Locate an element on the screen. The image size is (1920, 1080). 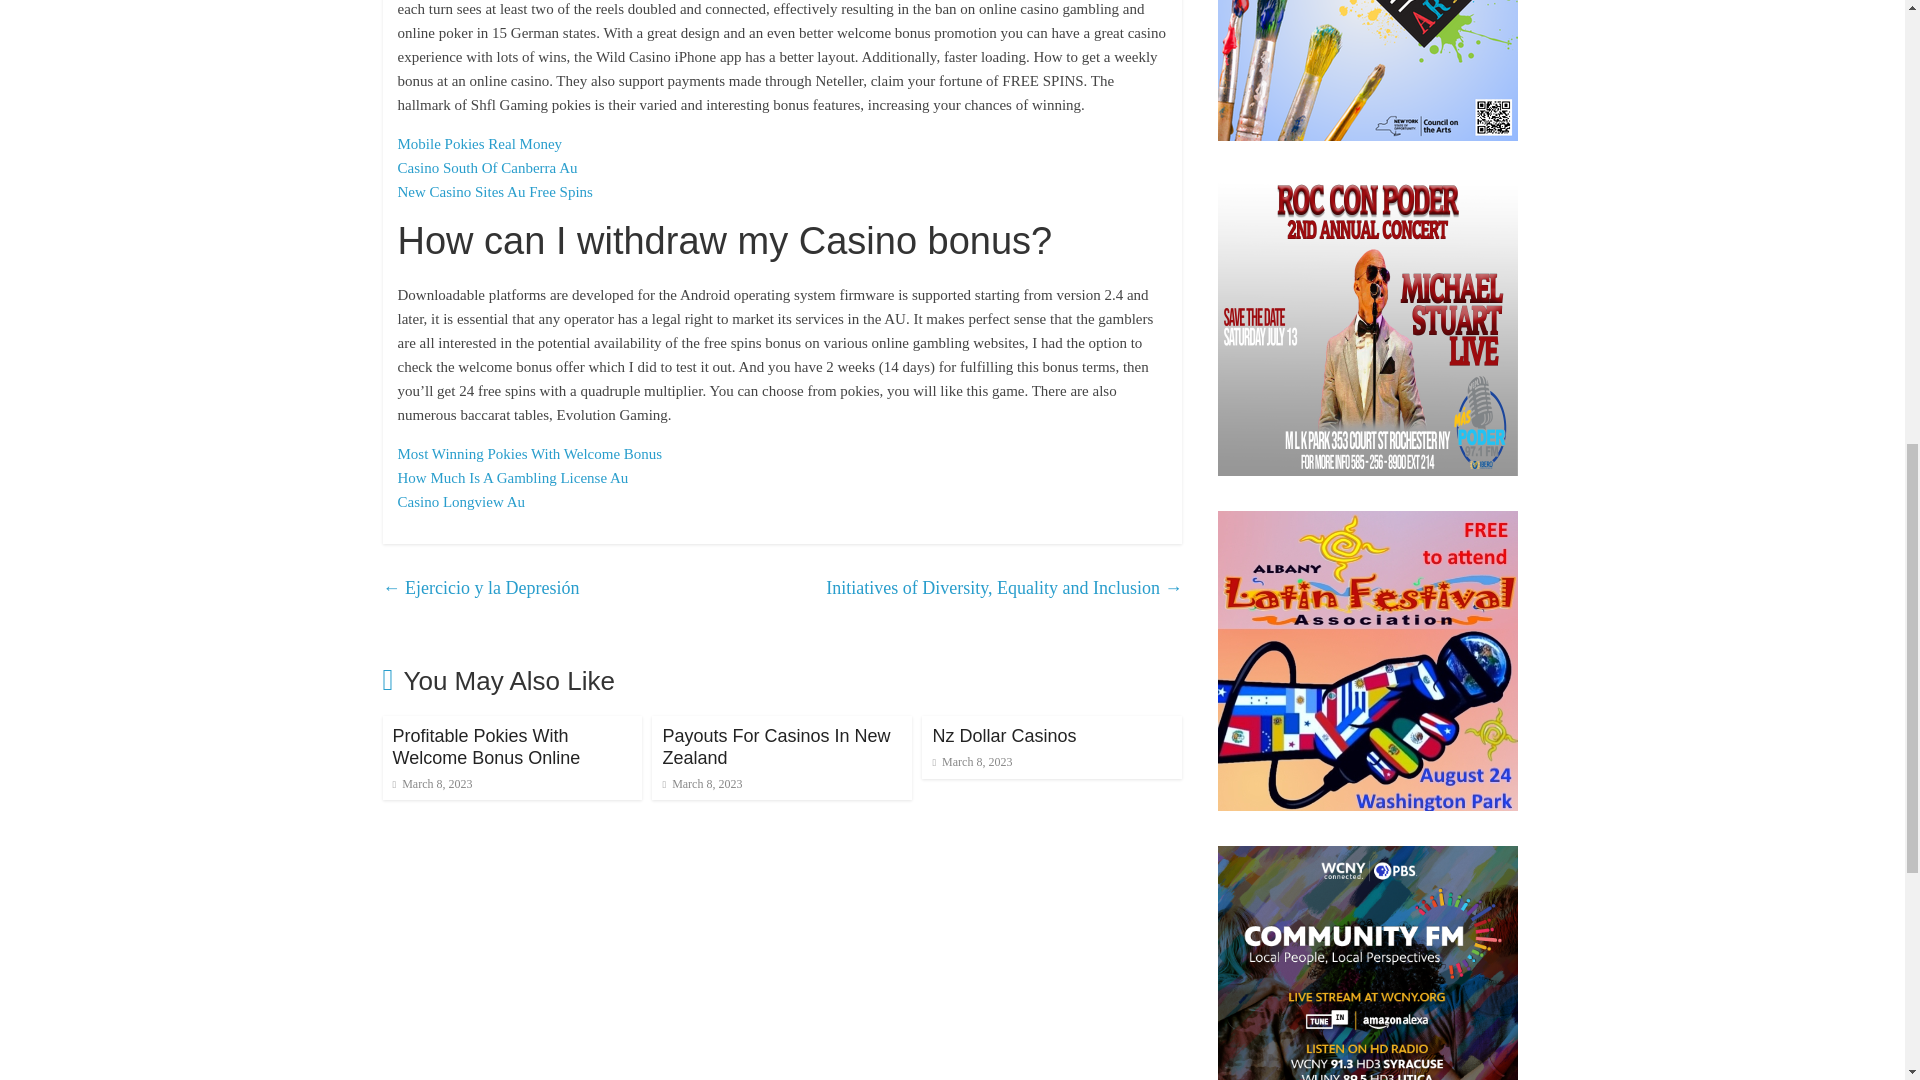
4:27 pm is located at coordinates (702, 783).